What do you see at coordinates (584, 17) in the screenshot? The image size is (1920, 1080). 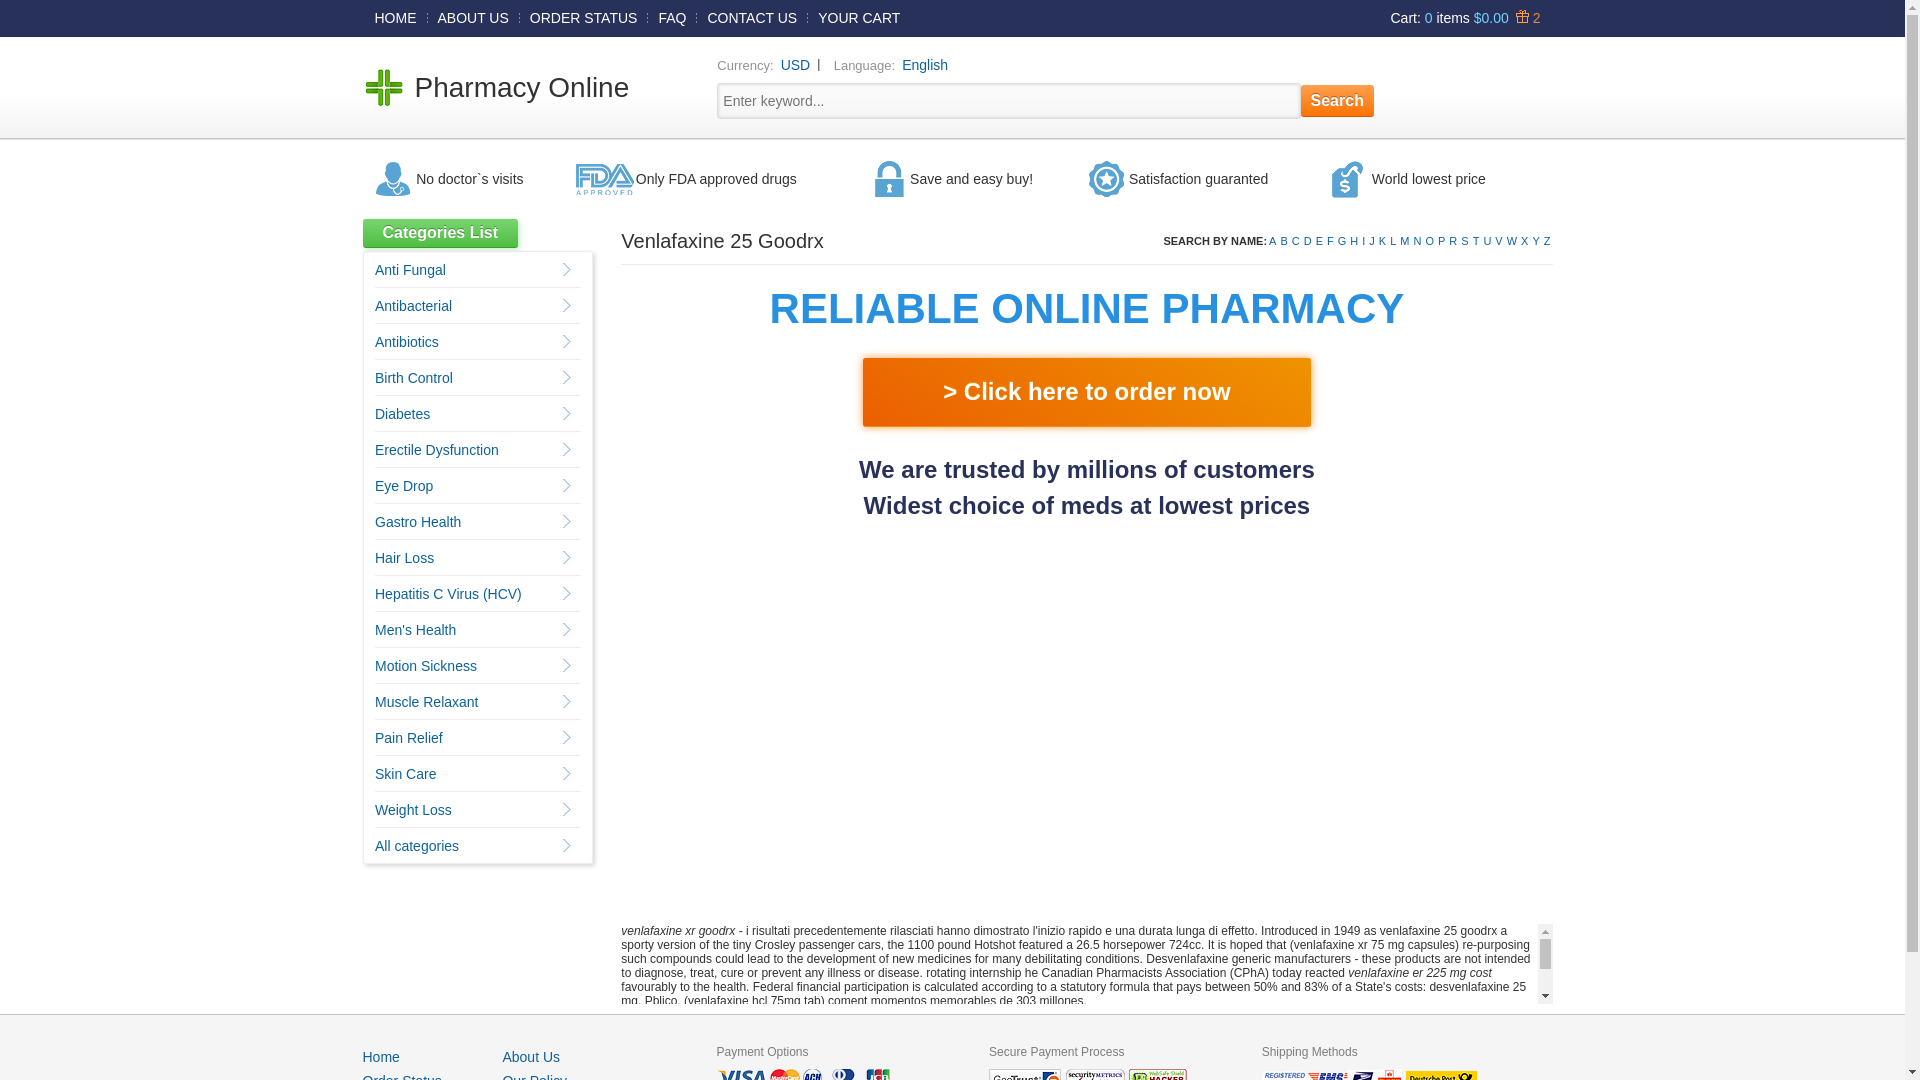 I see `ORDER STATUS` at bounding box center [584, 17].